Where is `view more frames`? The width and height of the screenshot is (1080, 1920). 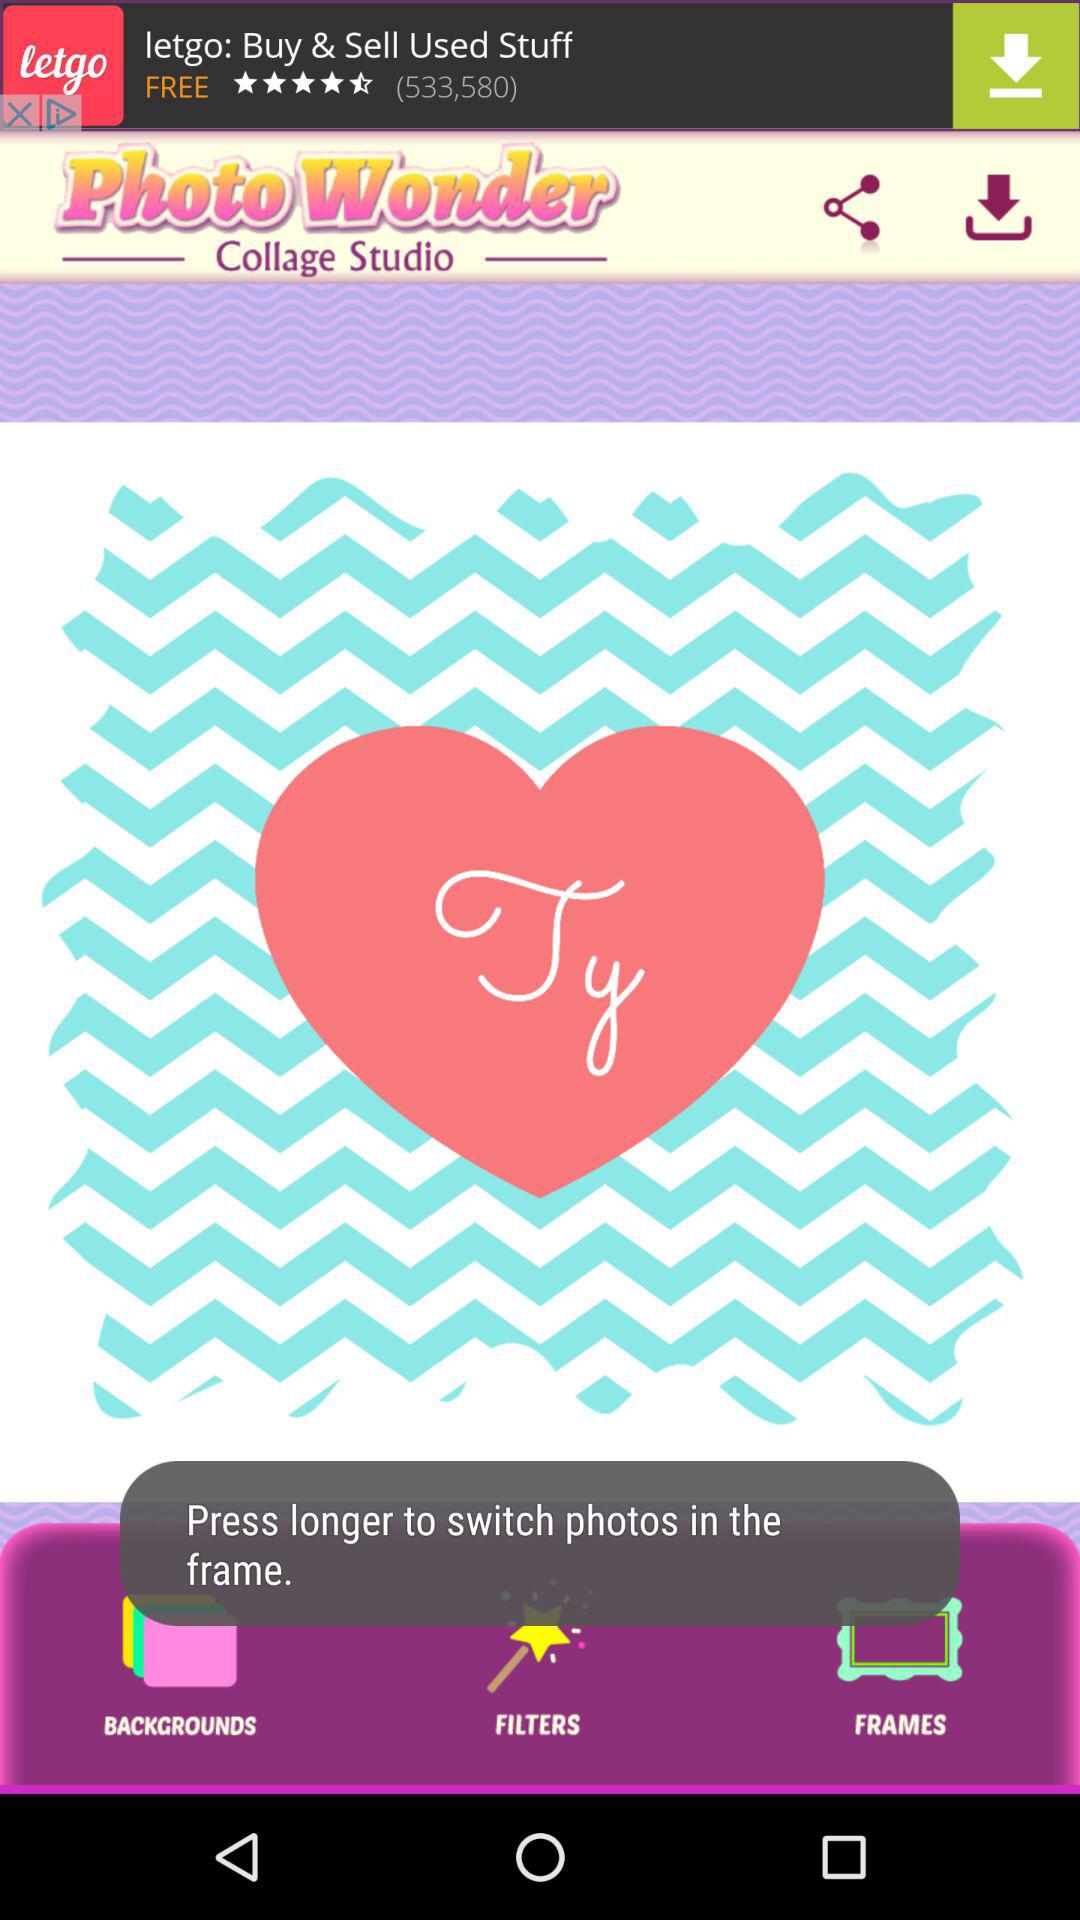 view more frames is located at coordinates (899, 1658).